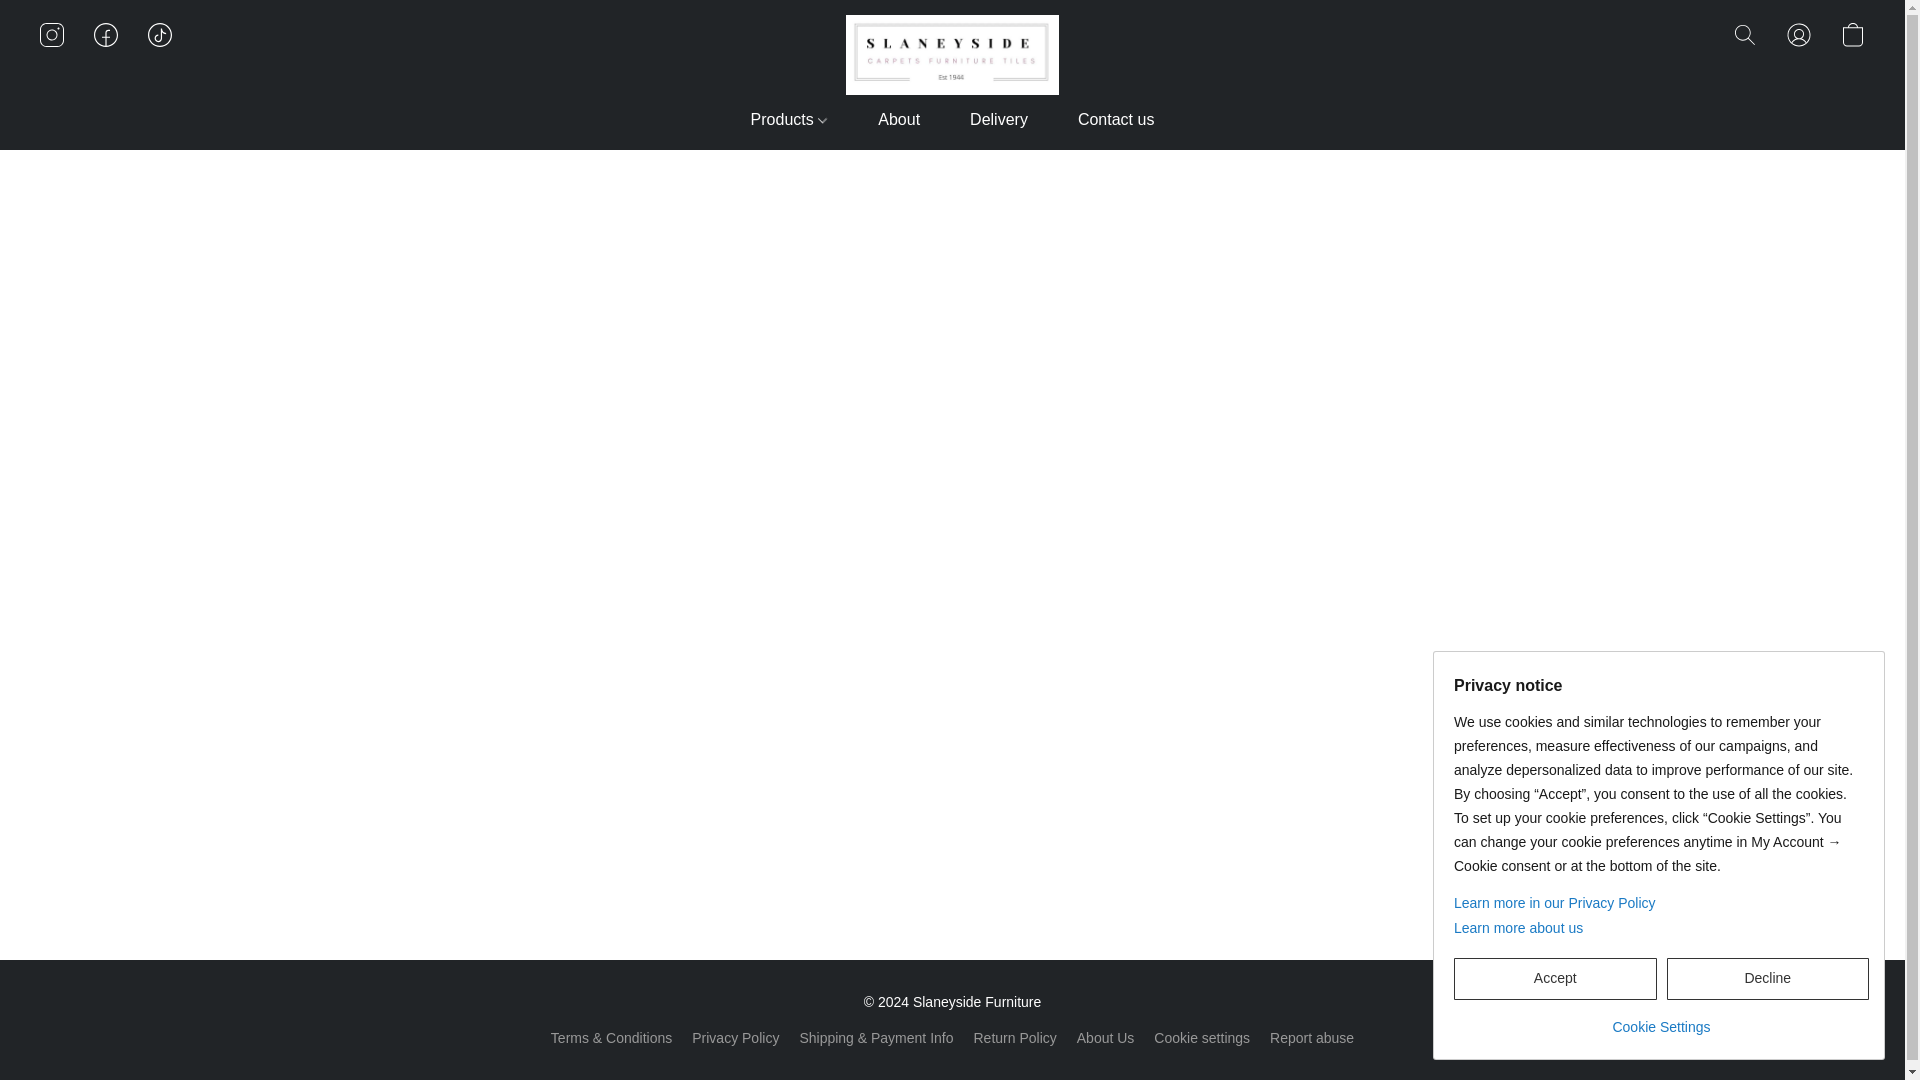 The width and height of the screenshot is (1920, 1080). I want to click on Learn more in our Privacy Policy, so click(1660, 902).